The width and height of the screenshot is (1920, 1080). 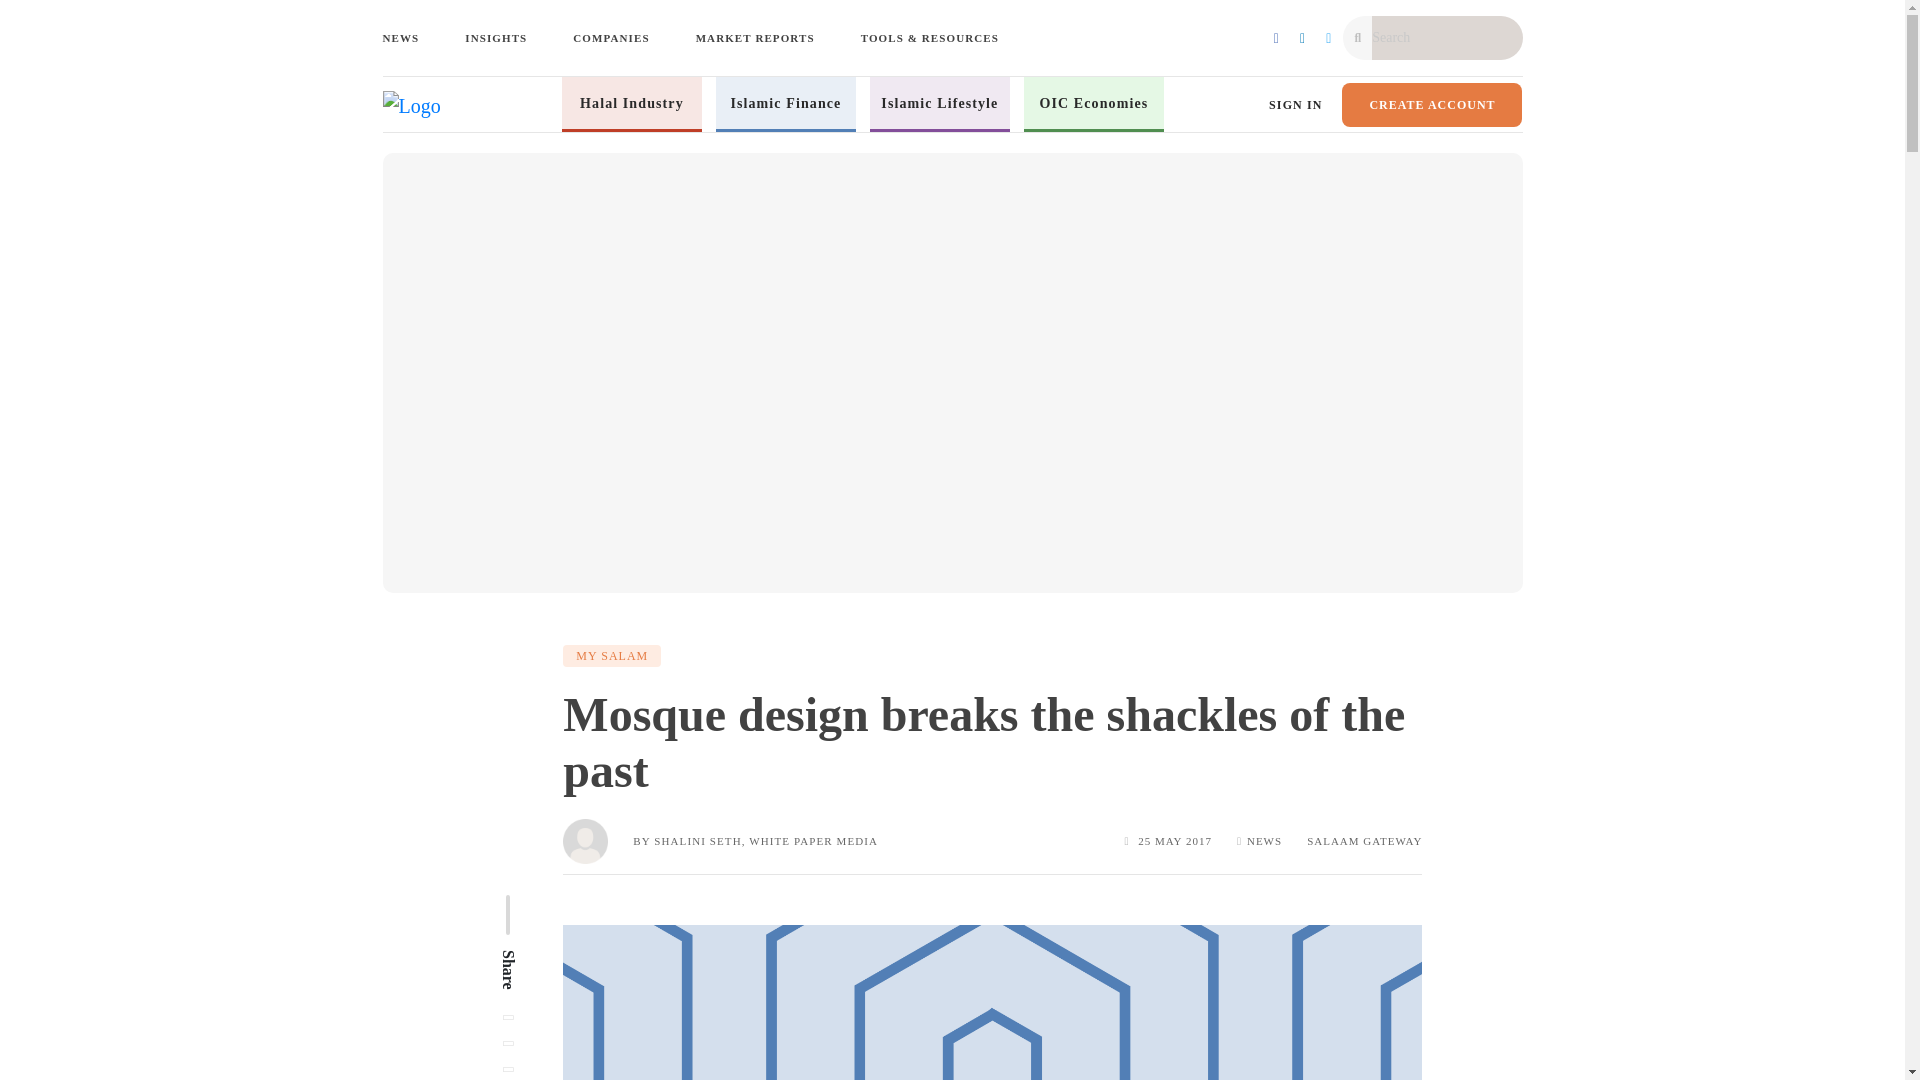 What do you see at coordinates (496, 38) in the screenshot?
I see `INSIGHTS` at bounding box center [496, 38].